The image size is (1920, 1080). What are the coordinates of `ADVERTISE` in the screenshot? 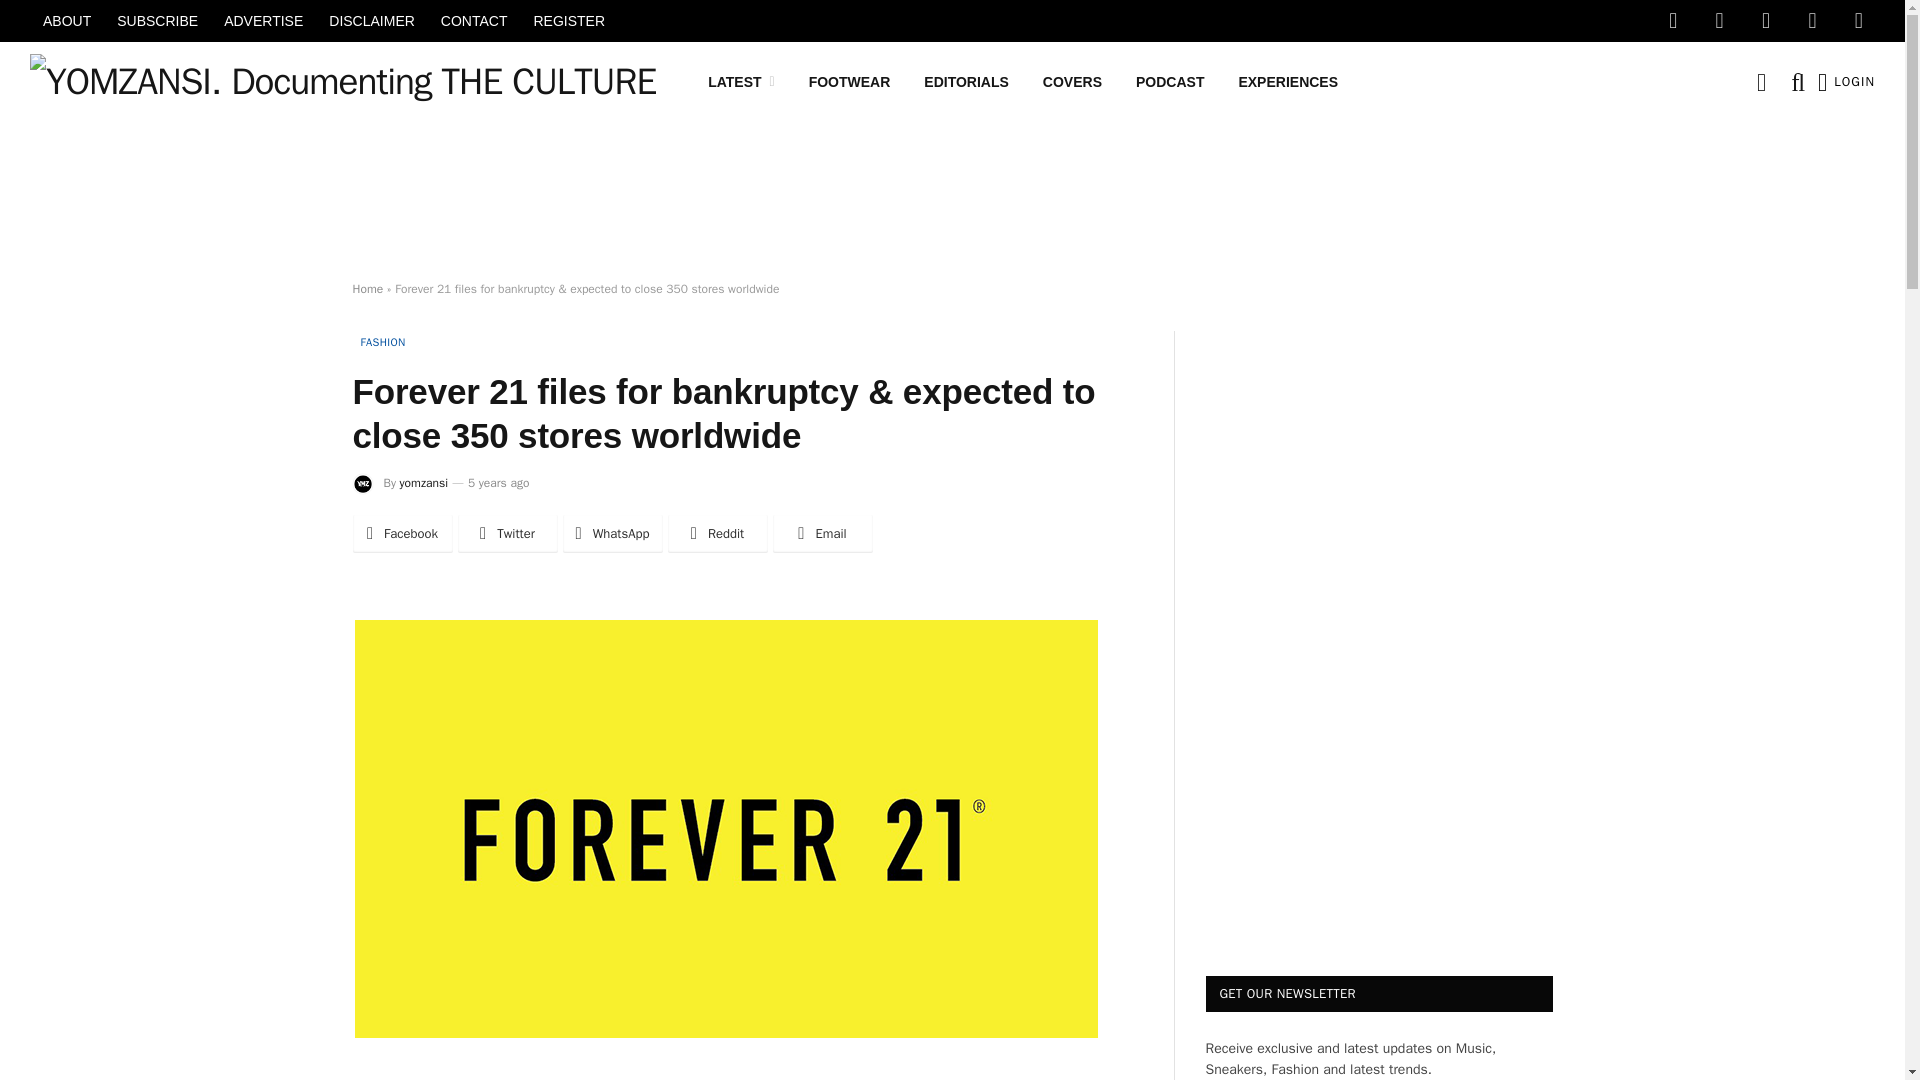 It's located at (264, 21).